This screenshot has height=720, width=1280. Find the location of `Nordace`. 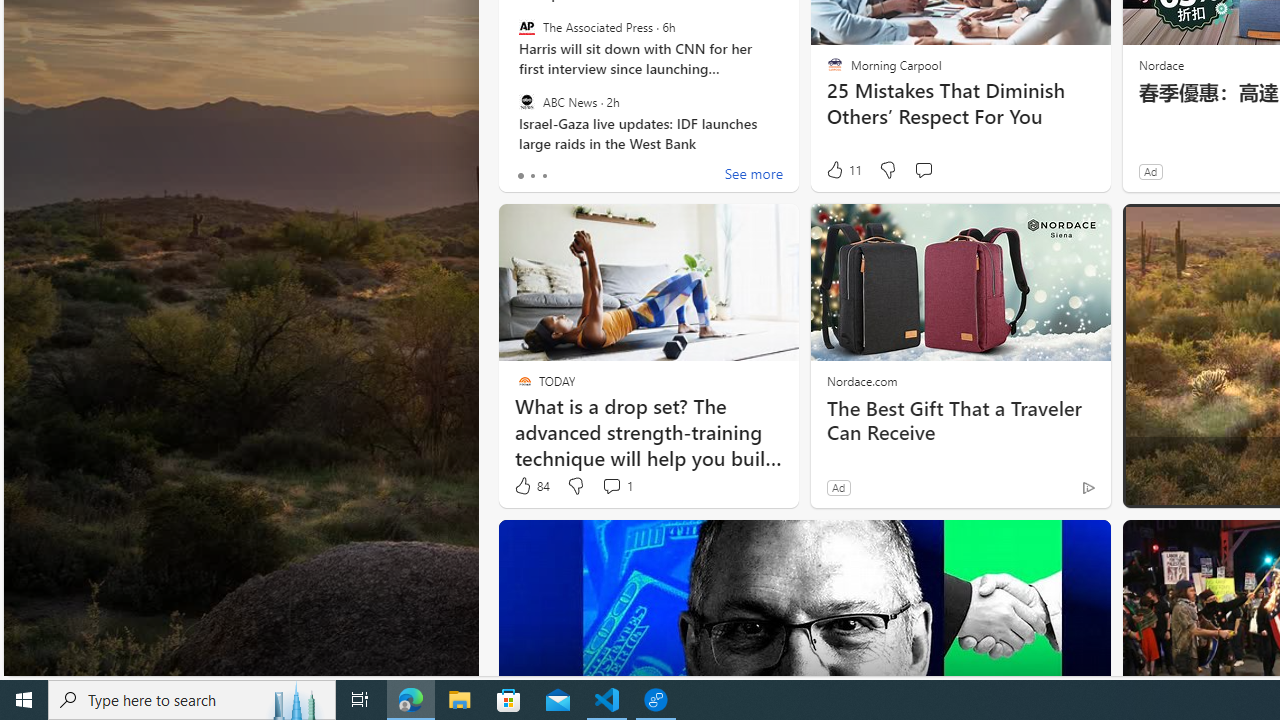

Nordace is located at coordinates (1160, 64).